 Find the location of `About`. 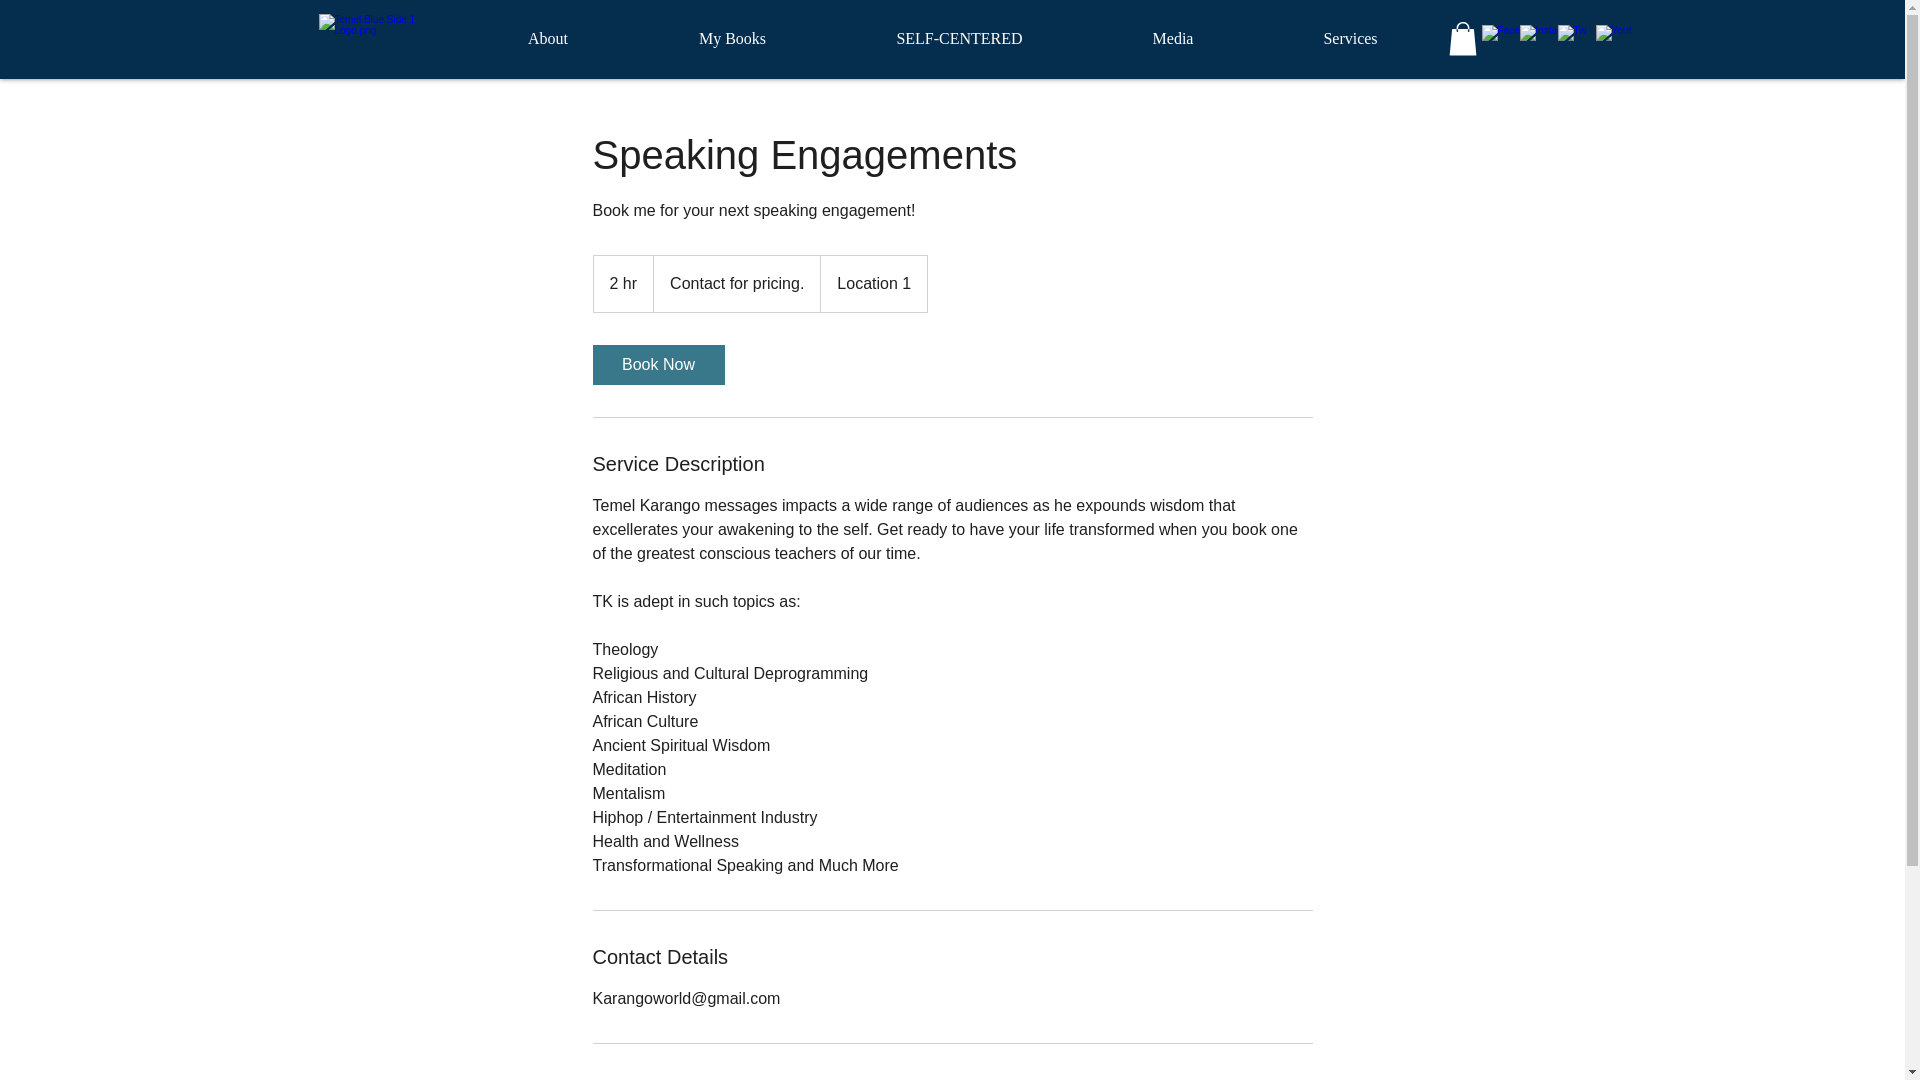

About is located at coordinates (548, 38).